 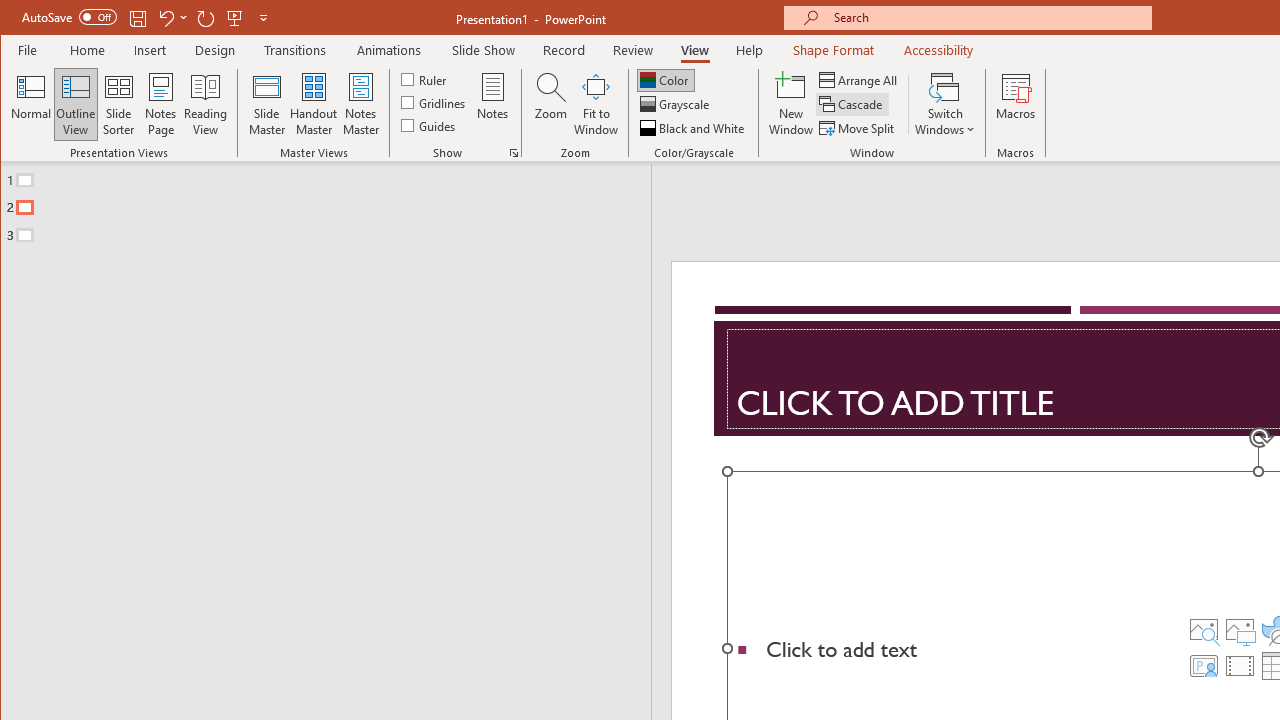 What do you see at coordinates (334, 203) in the screenshot?
I see `Outline` at bounding box center [334, 203].